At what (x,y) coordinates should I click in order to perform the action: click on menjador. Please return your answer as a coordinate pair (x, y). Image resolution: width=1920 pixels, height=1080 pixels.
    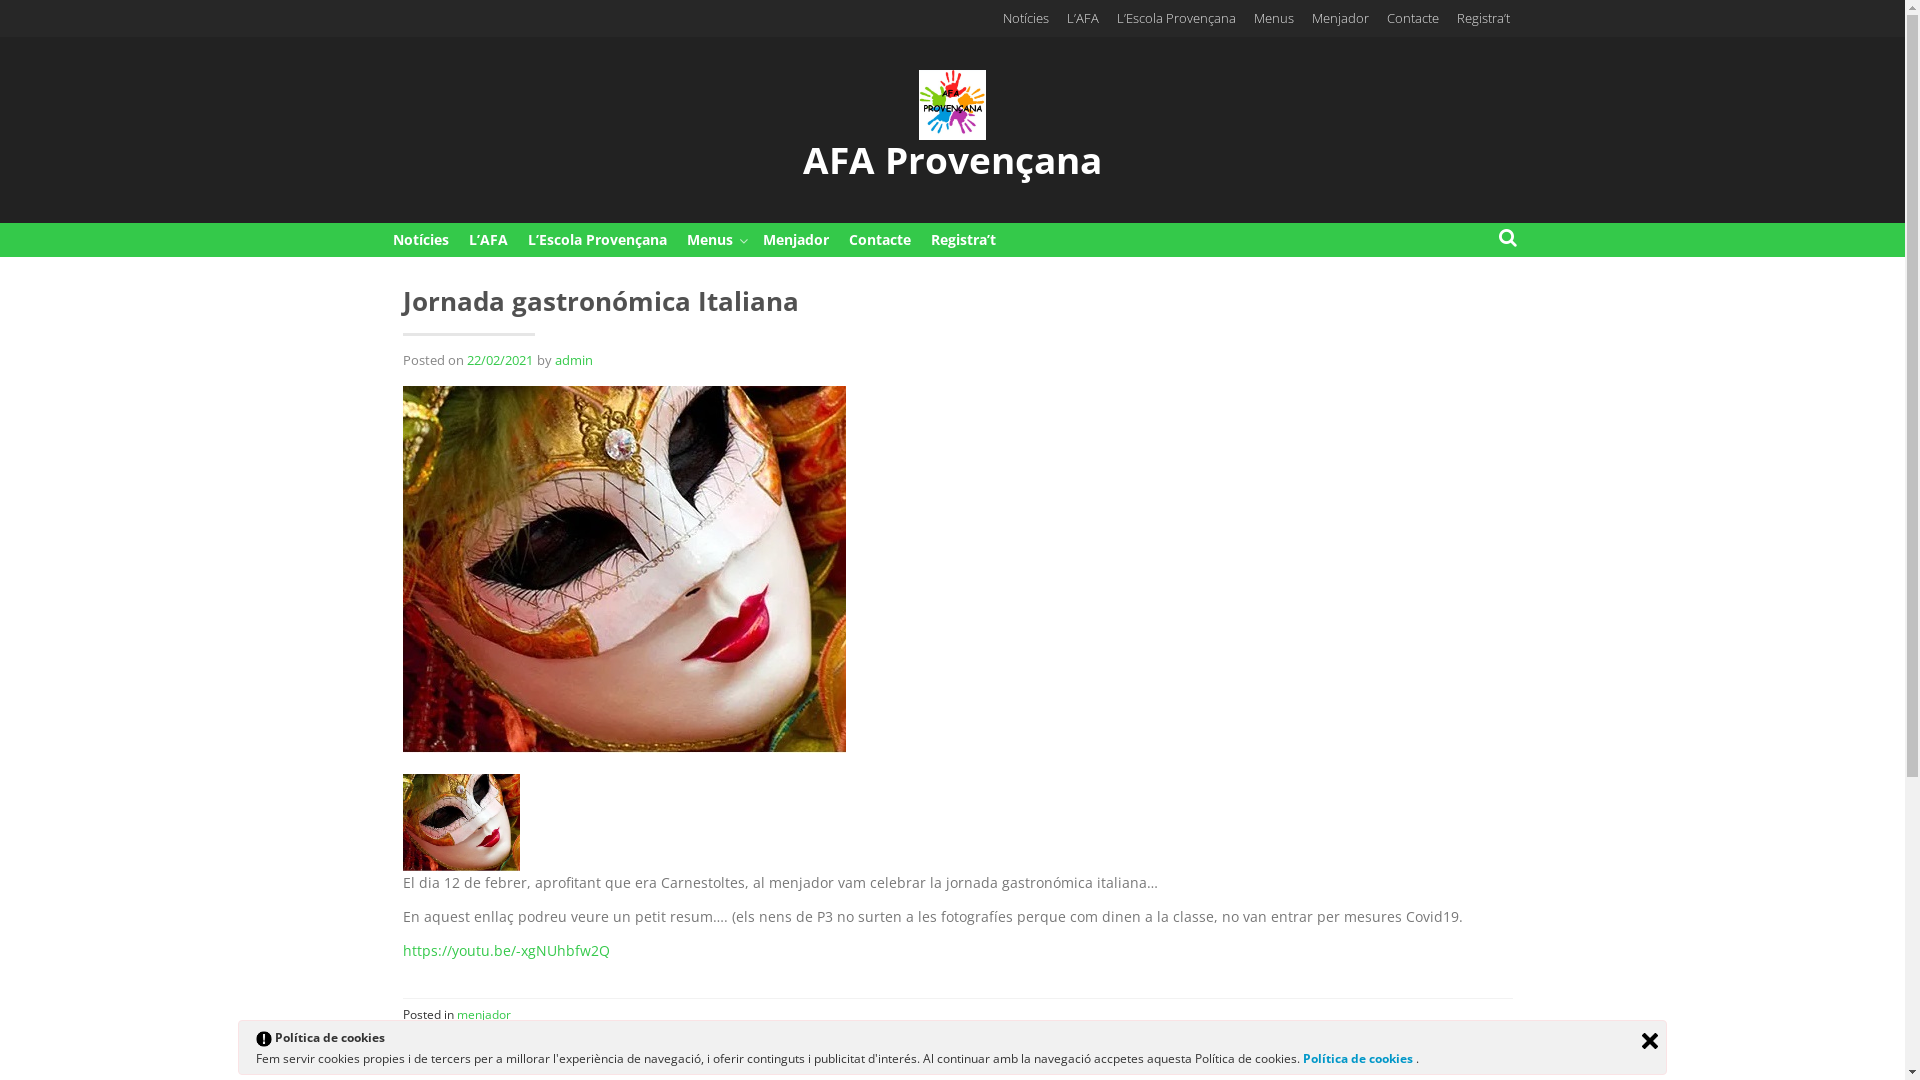
    Looking at the image, I should click on (483, 1014).